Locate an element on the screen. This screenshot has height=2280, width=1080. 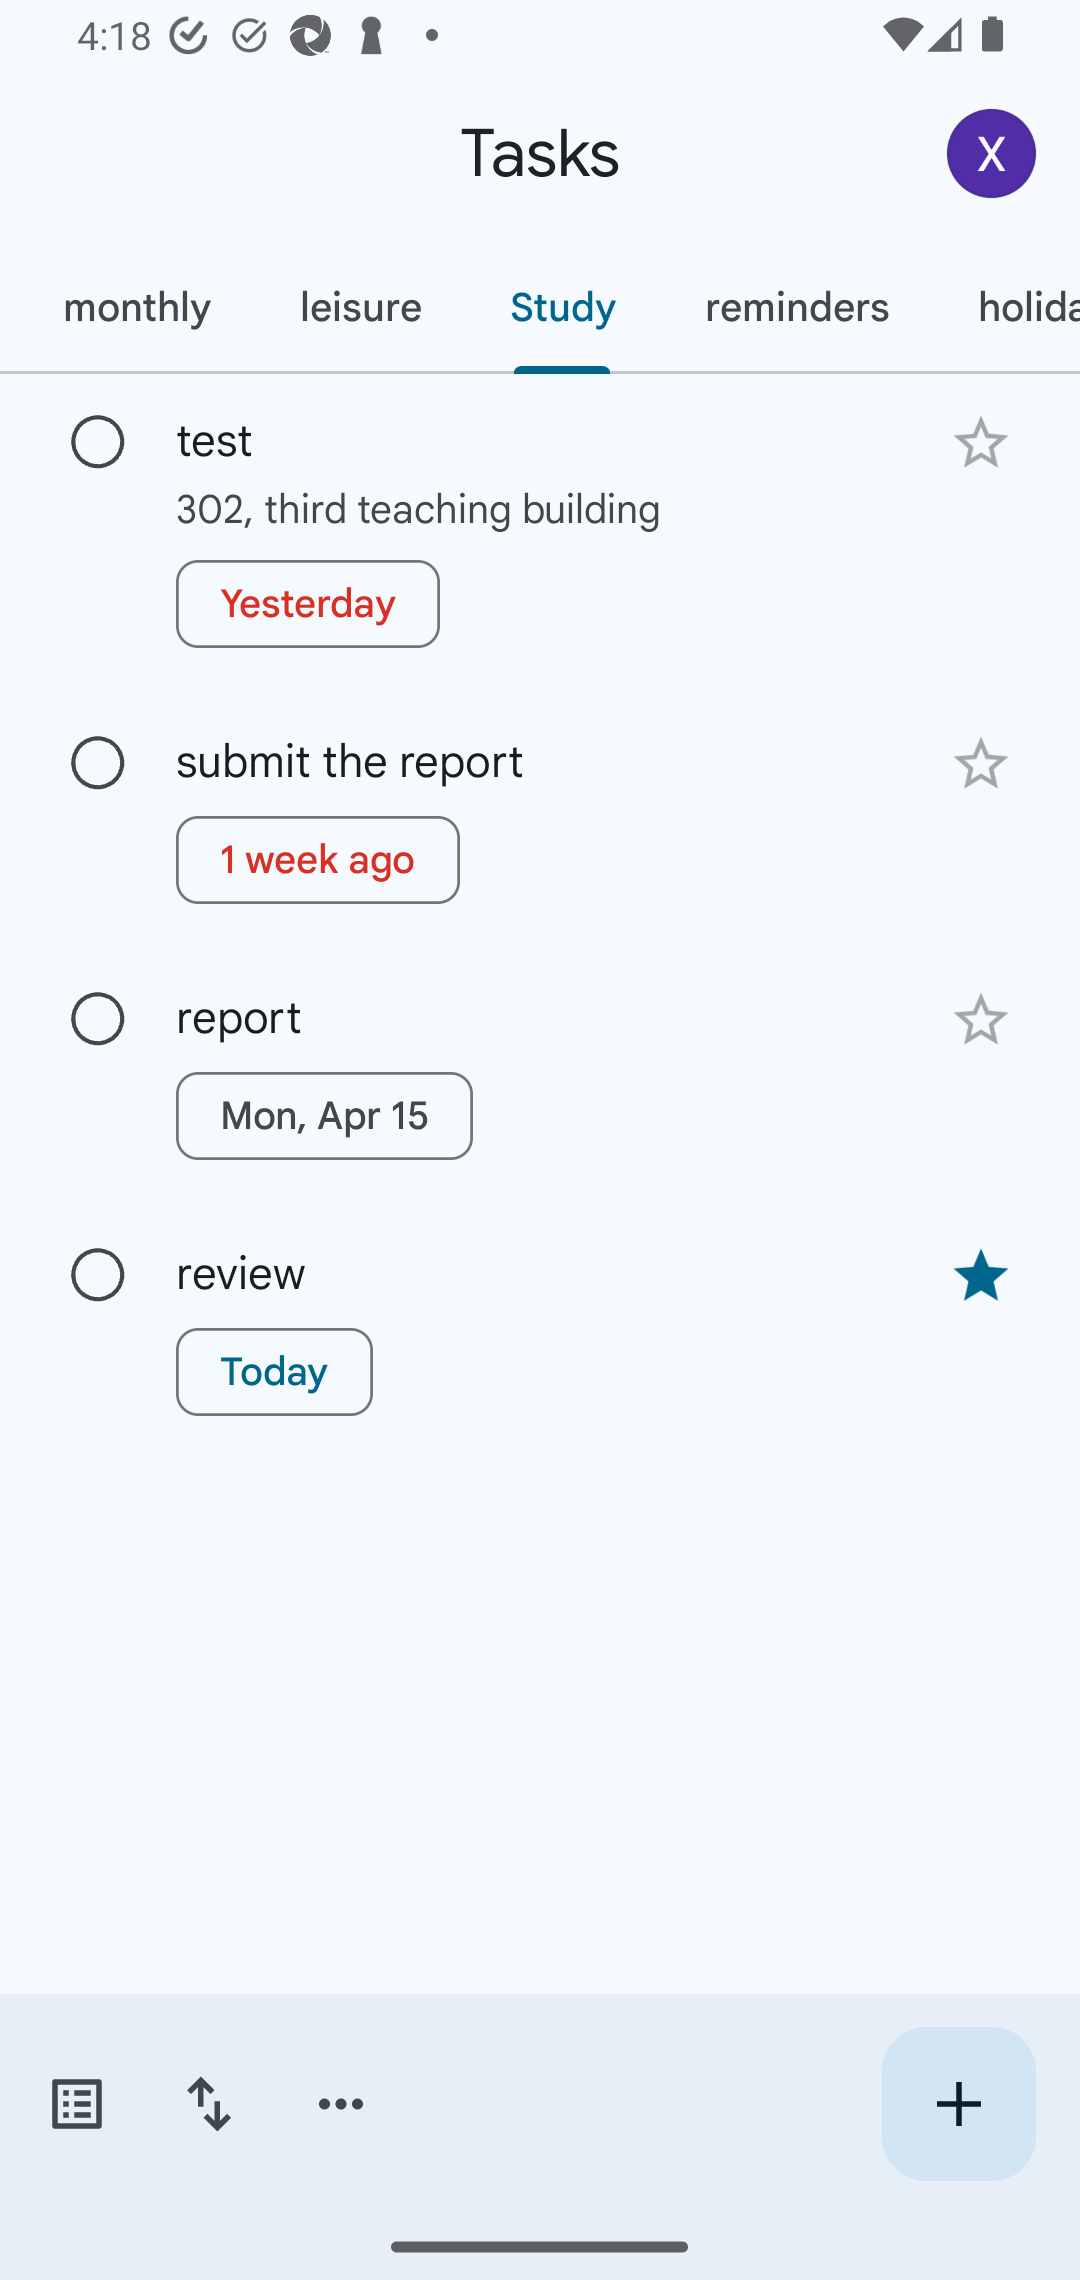
Mark as complete is located at coordinates (98, 764).